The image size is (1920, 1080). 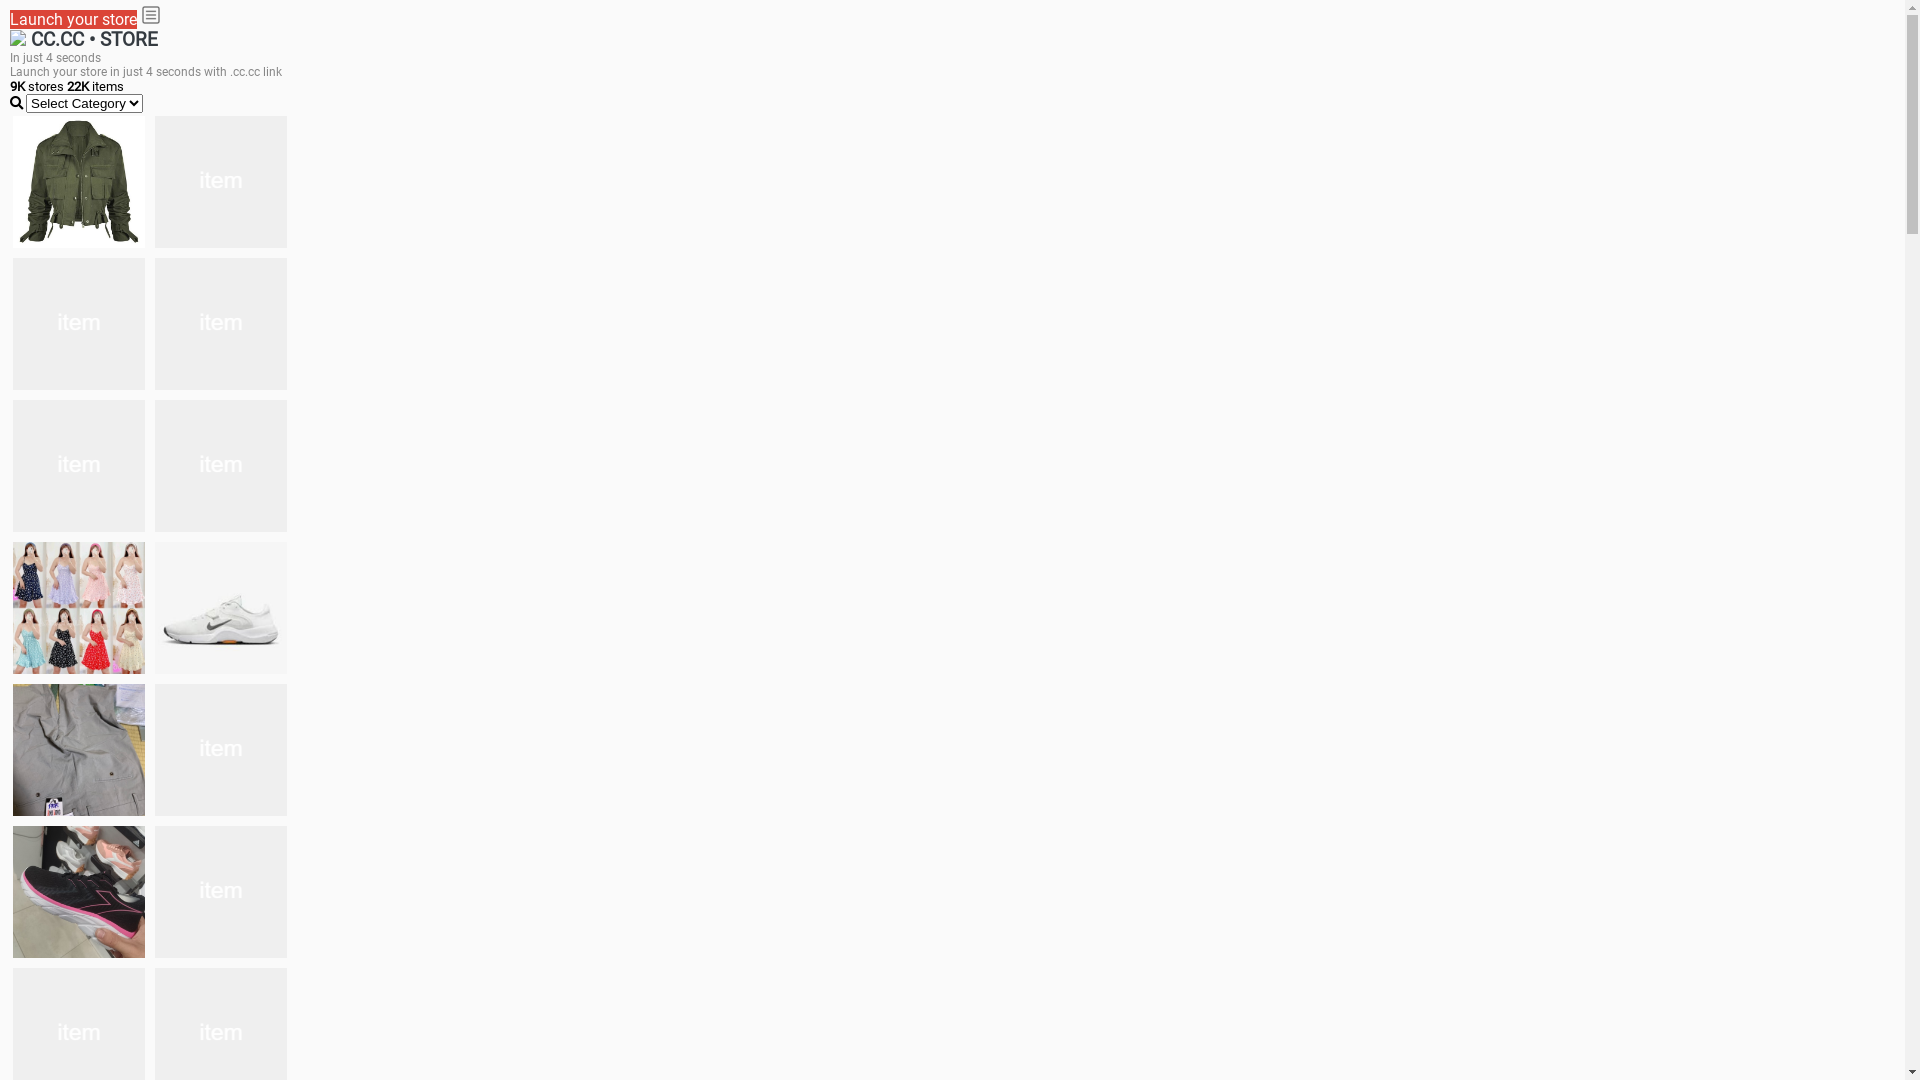 What do you see at coordinates (79, 182) in the screenshot?
I see `jacket` at bounding box center [79, 182].